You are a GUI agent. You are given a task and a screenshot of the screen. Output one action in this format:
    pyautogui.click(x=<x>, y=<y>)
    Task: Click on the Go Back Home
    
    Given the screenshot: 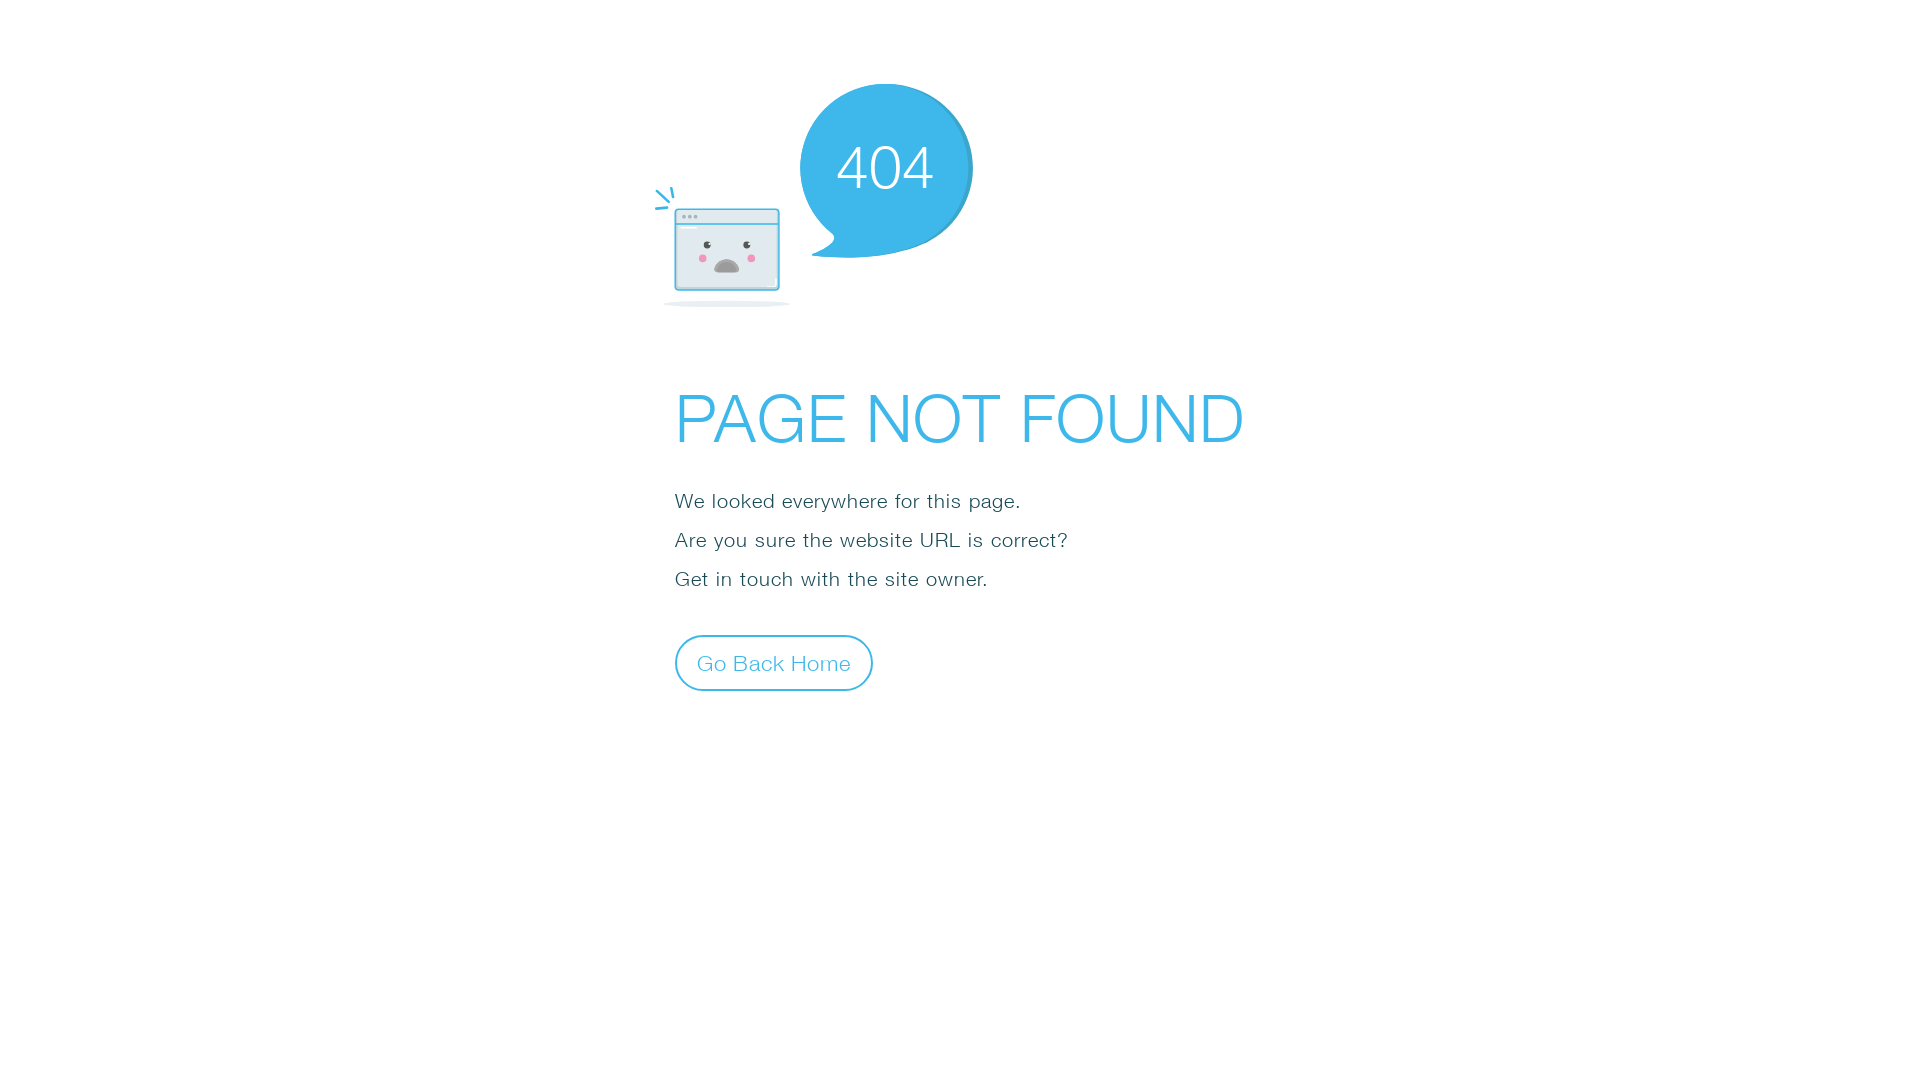 What is the action you would take?
    pyautogui.click(x=774, y=662)
    